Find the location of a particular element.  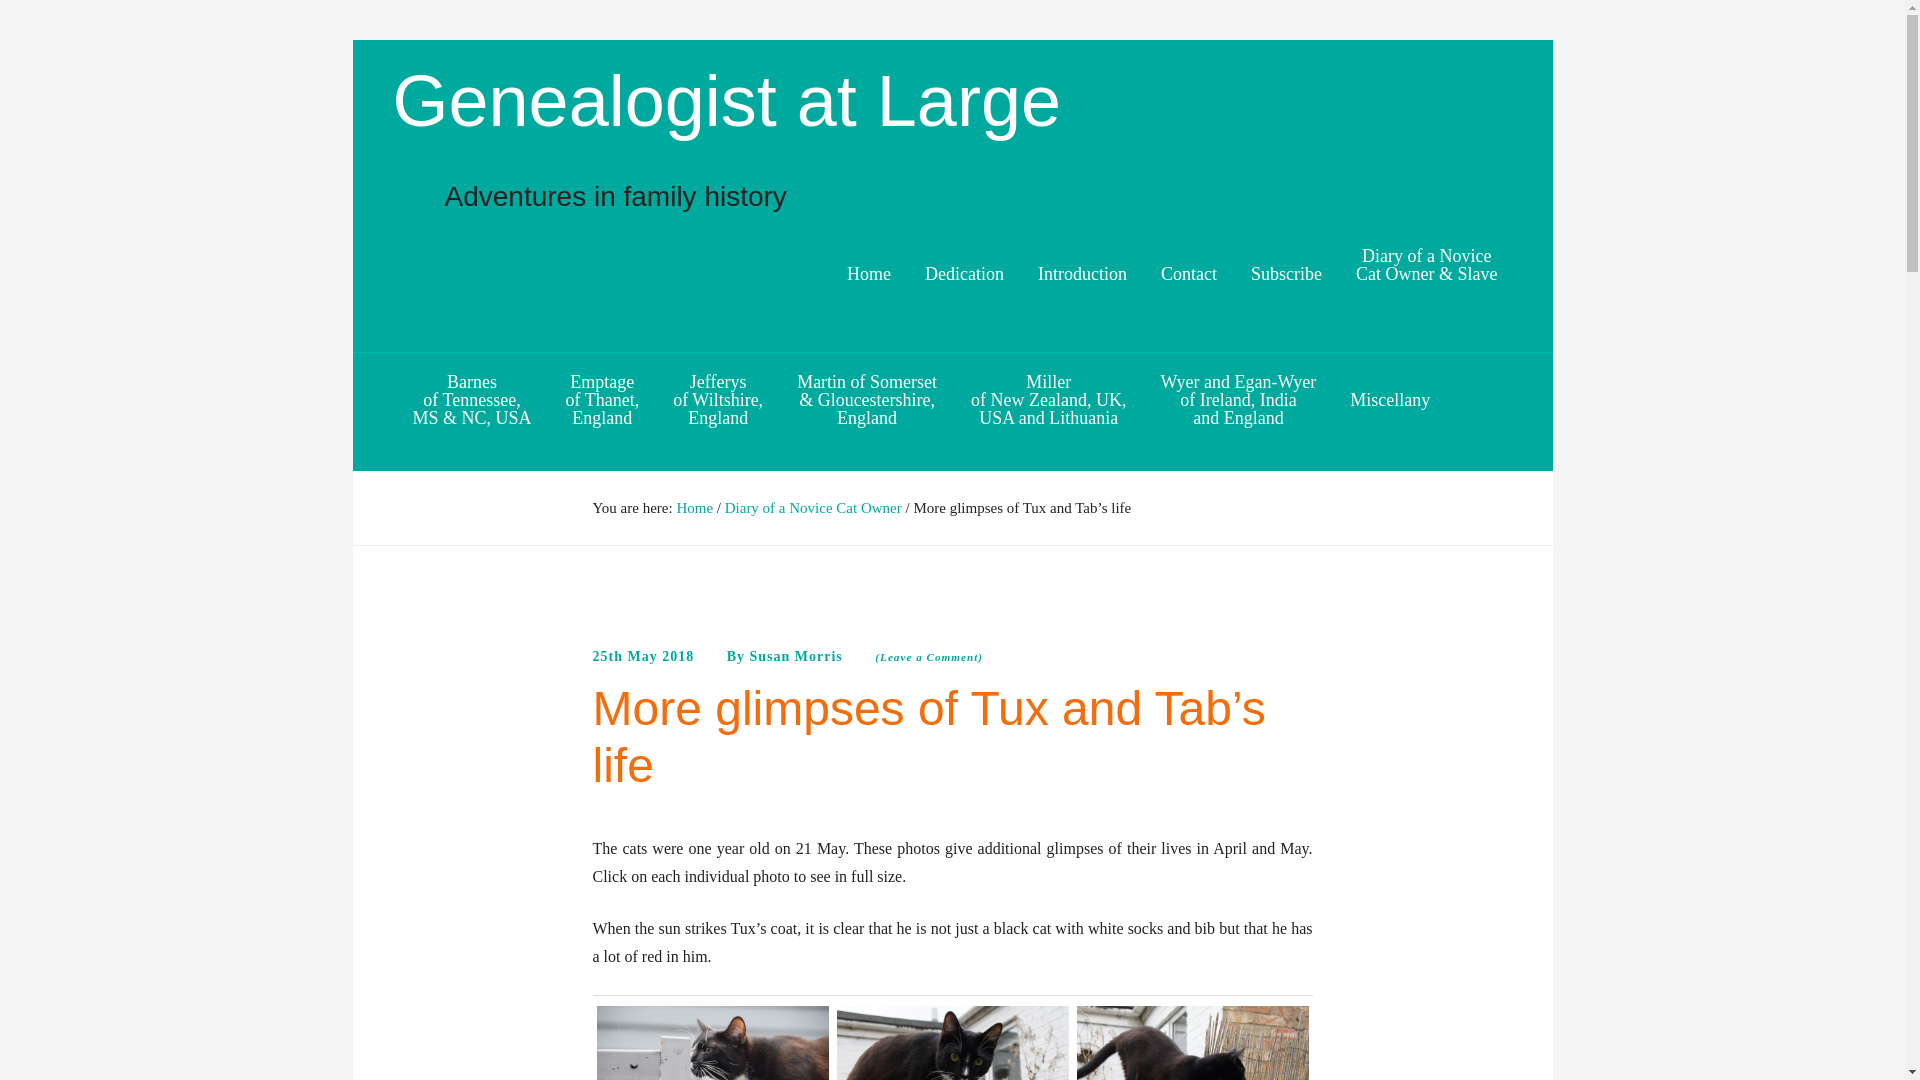

Home is located at coordinates (876, 274).